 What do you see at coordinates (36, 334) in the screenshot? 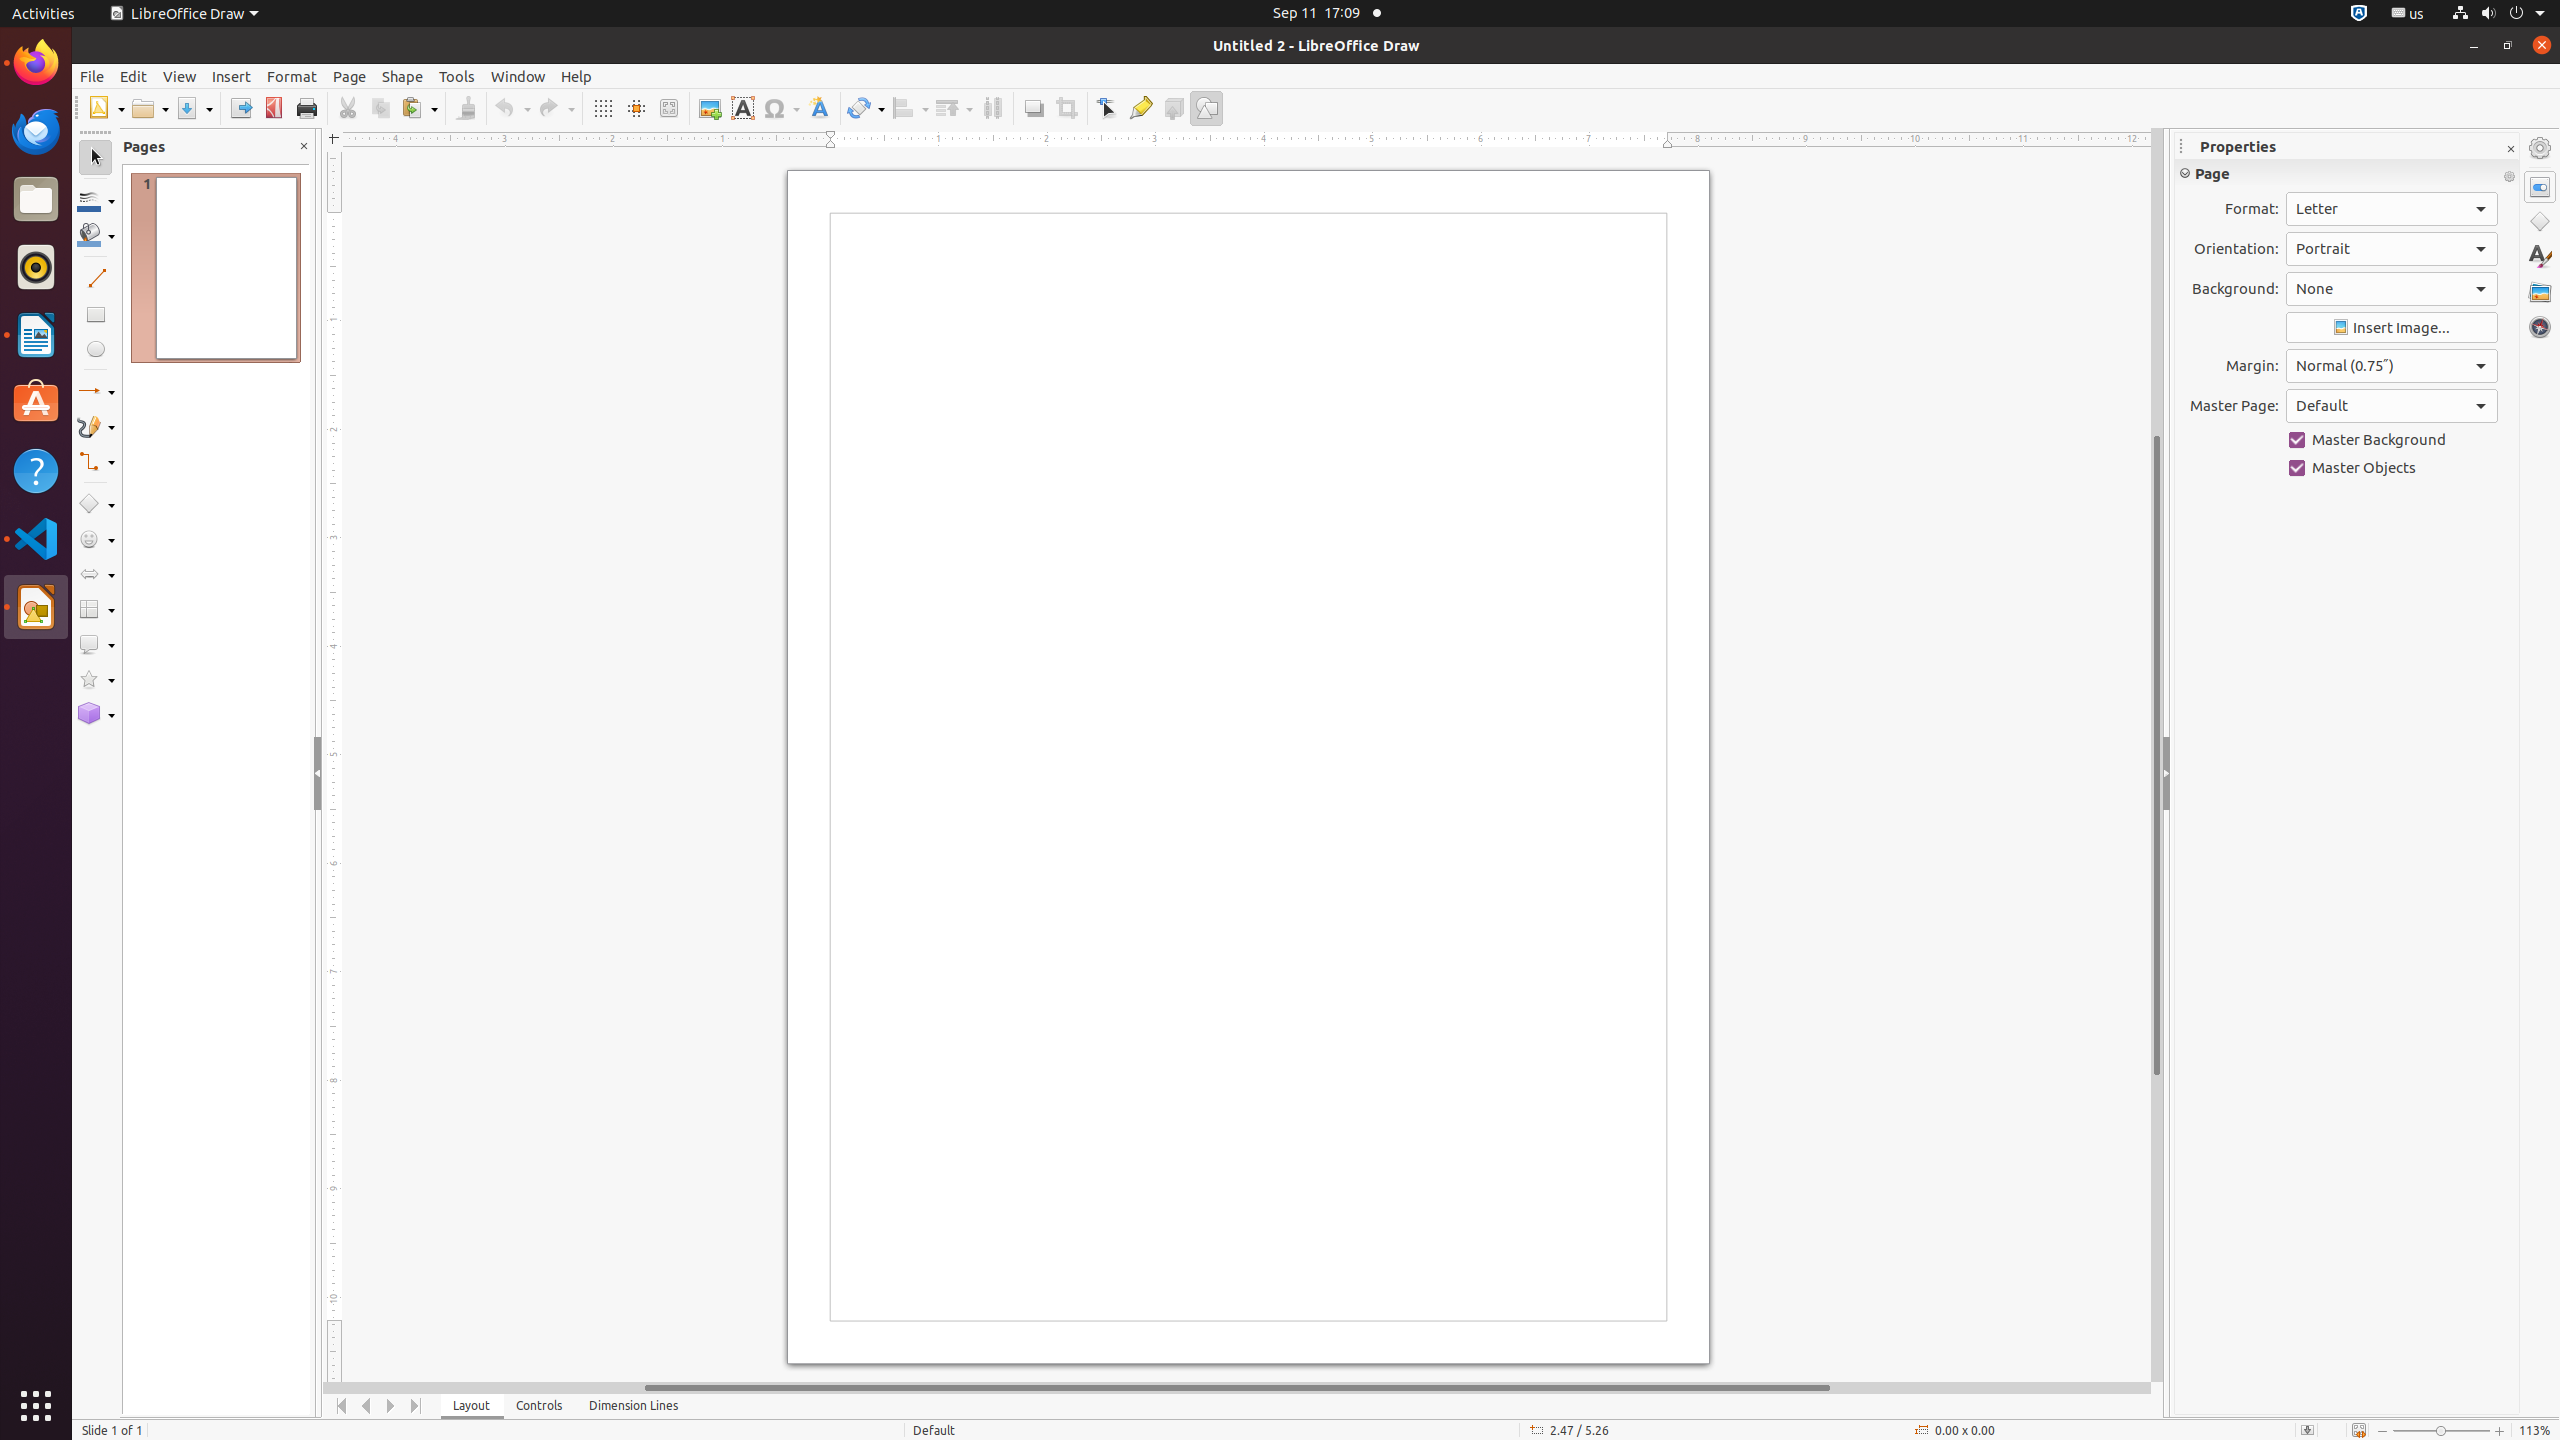
I see `LibreOffice Writer` at bounding box center [36, 334].